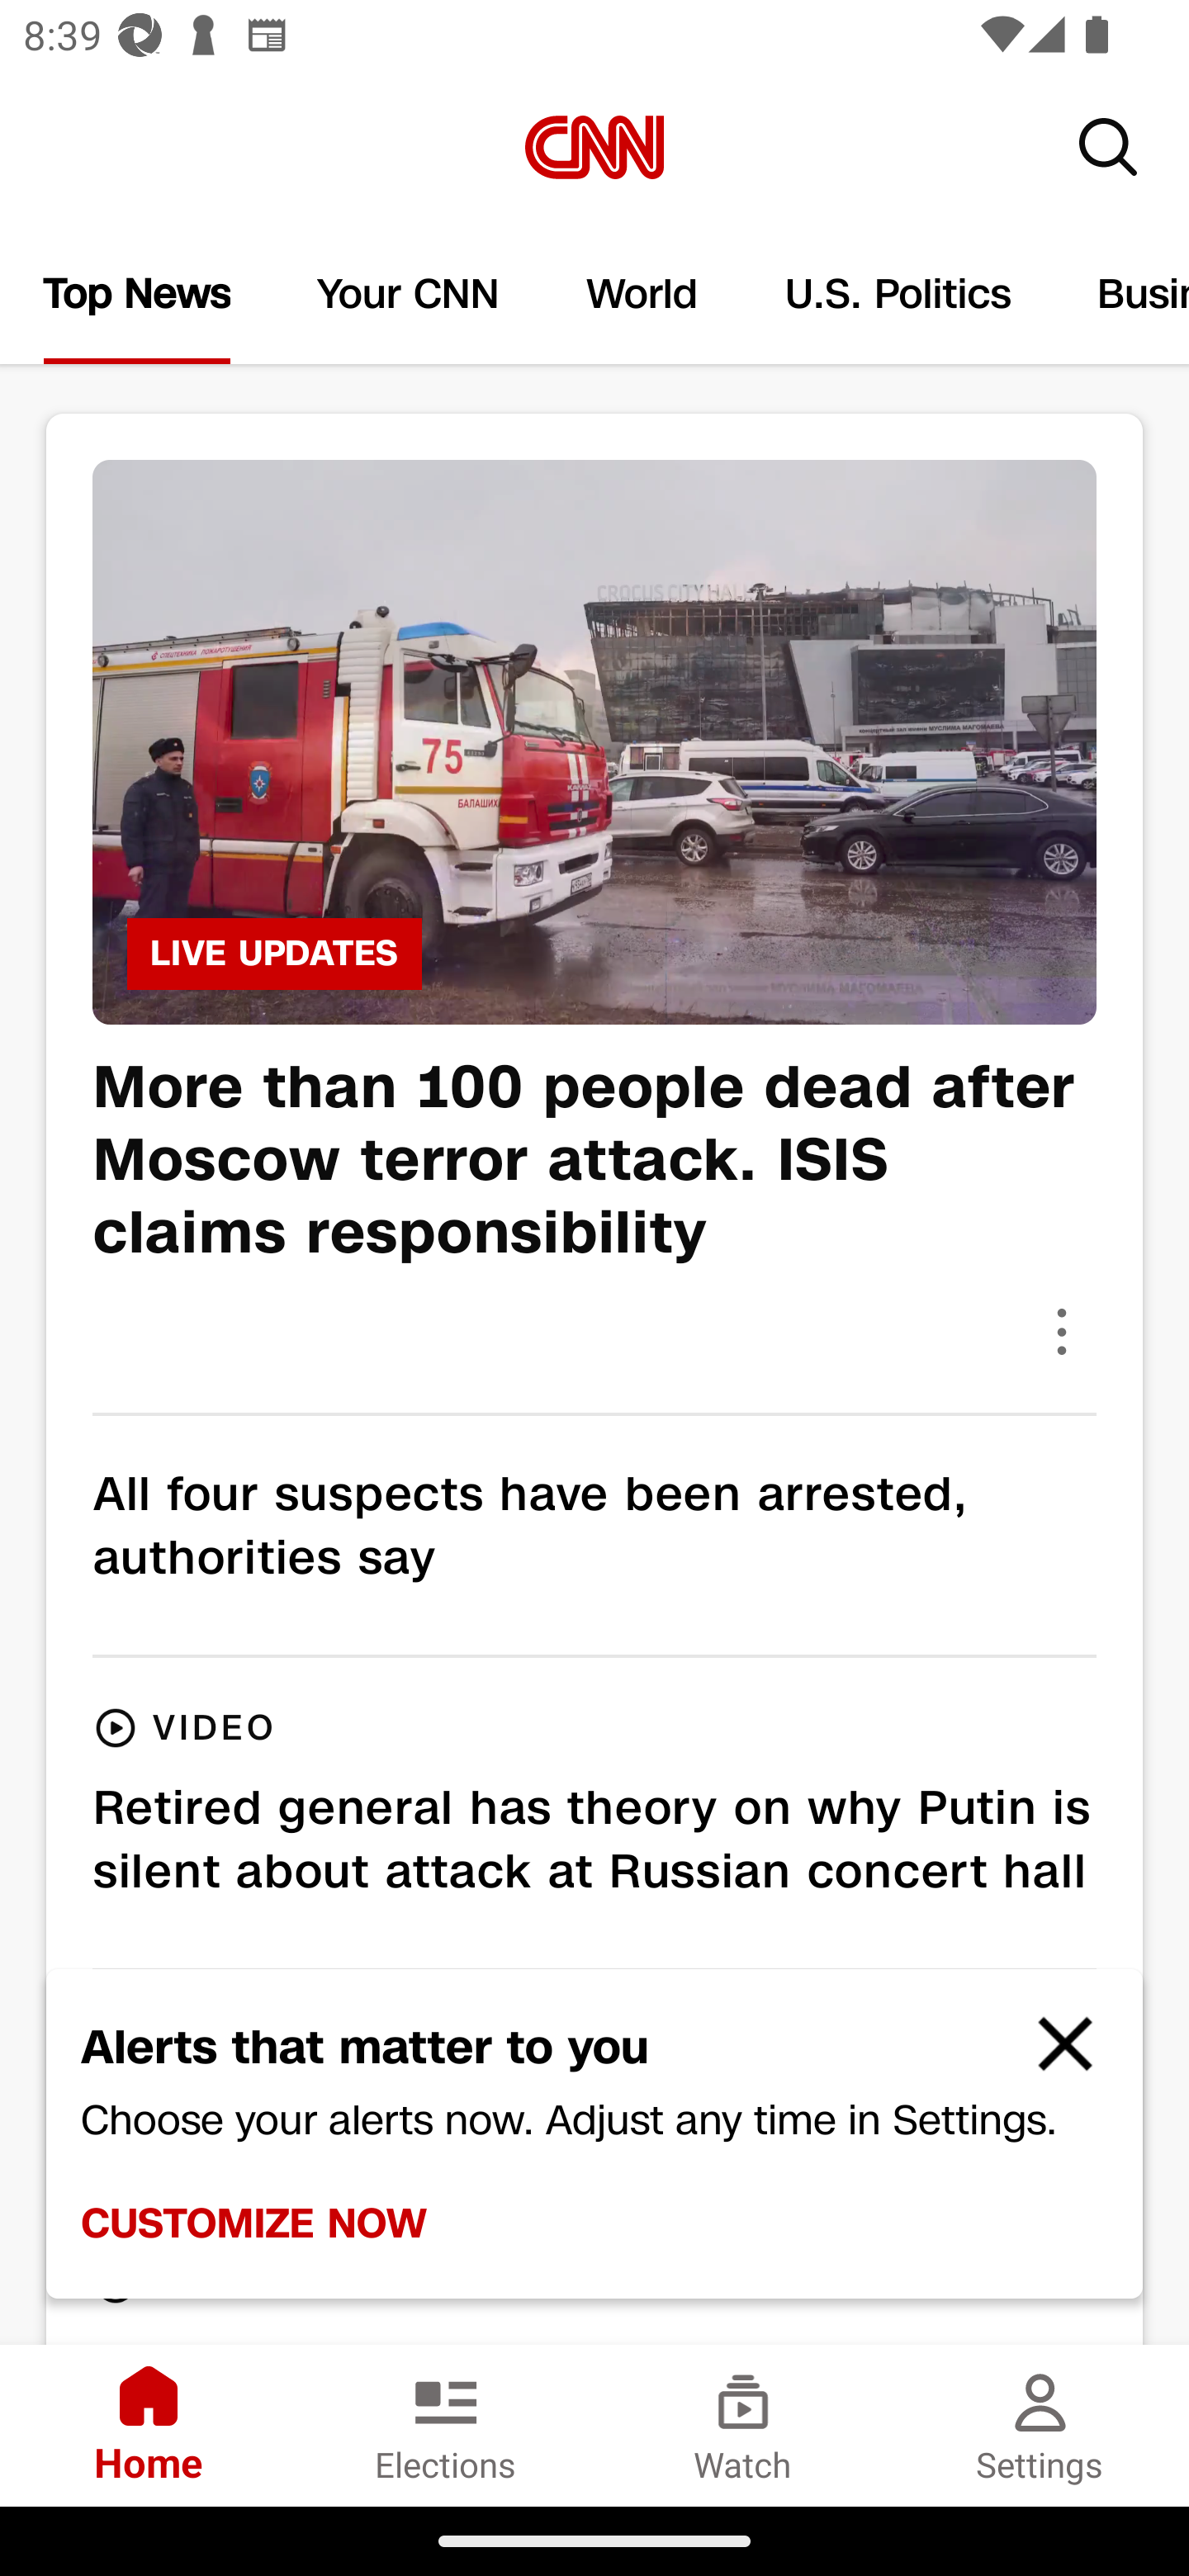 This screenshot has height=2576, width=1189. Describe the element at coordinates (446, 2425) in the screenshot. I see `Elections` at that location.